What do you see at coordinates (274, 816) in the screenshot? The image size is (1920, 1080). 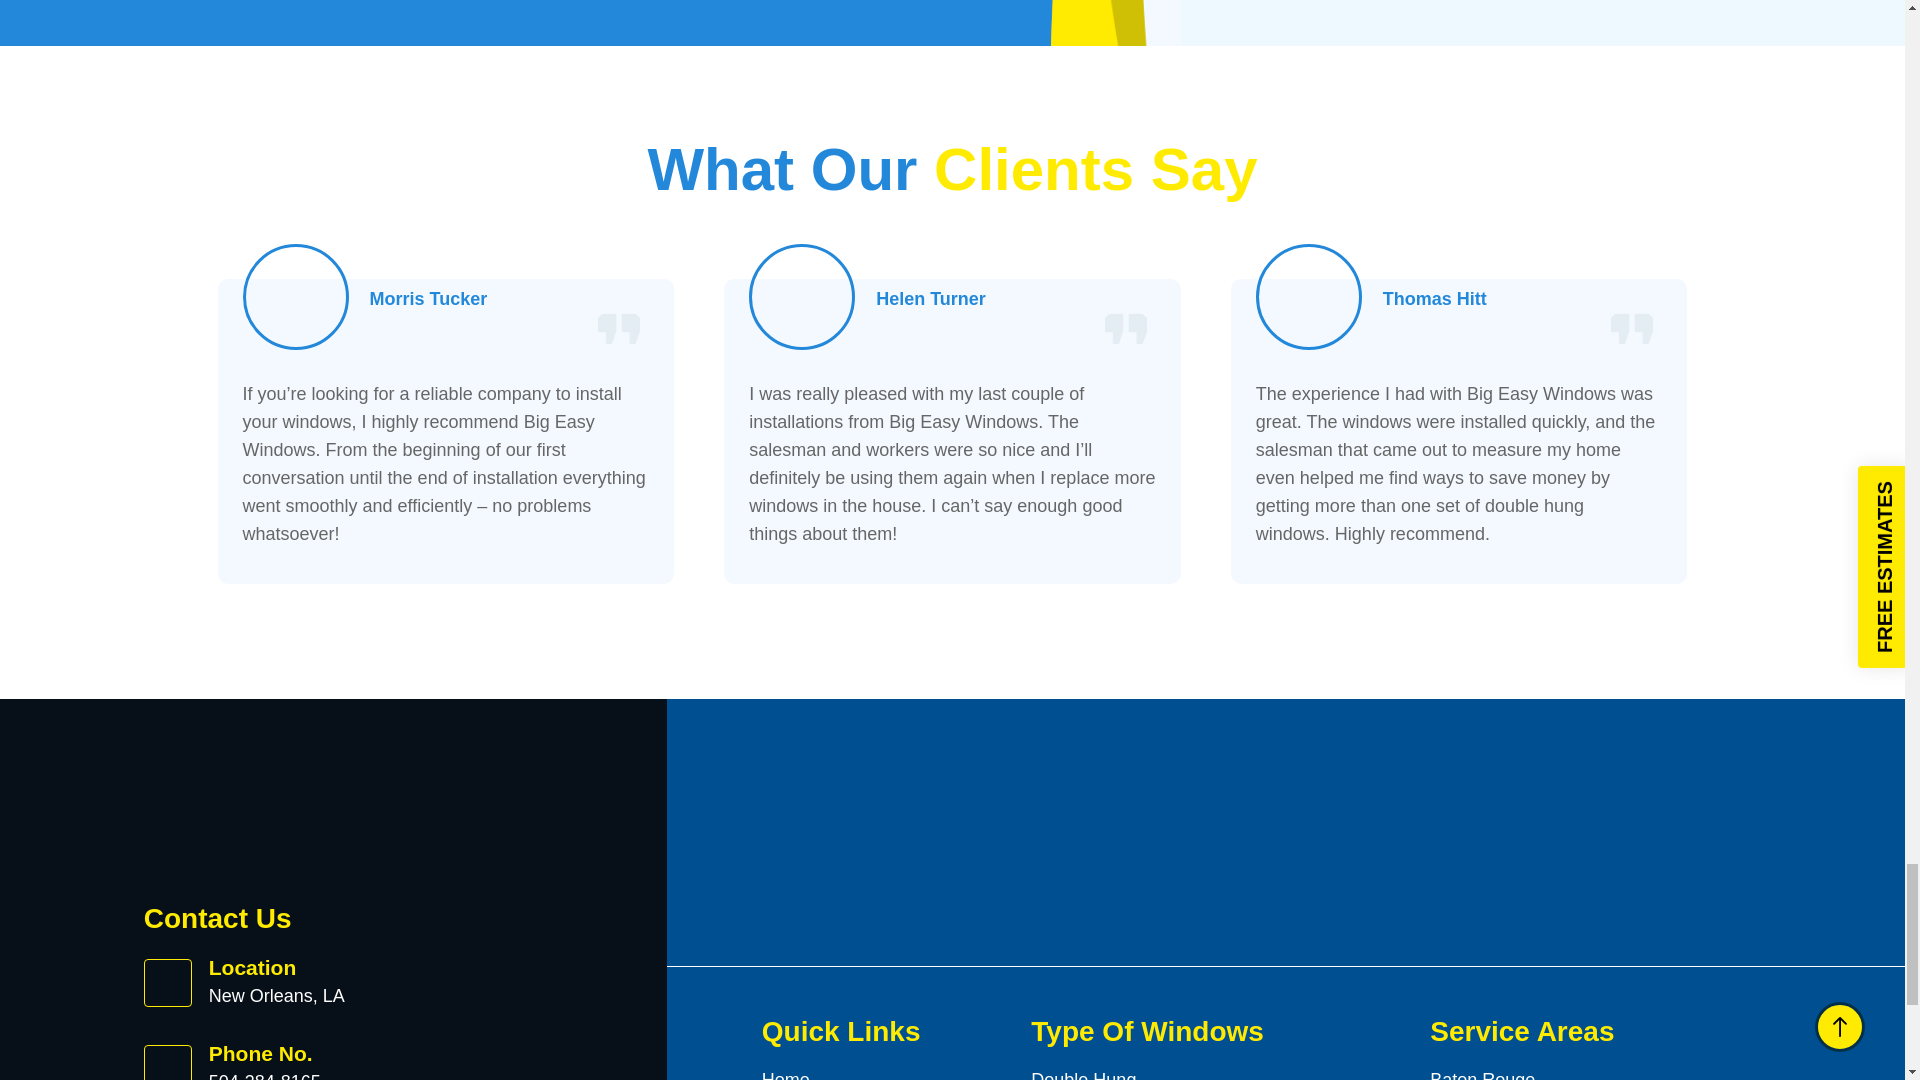 I see `footer-logo` at bounding box center [274, 816].